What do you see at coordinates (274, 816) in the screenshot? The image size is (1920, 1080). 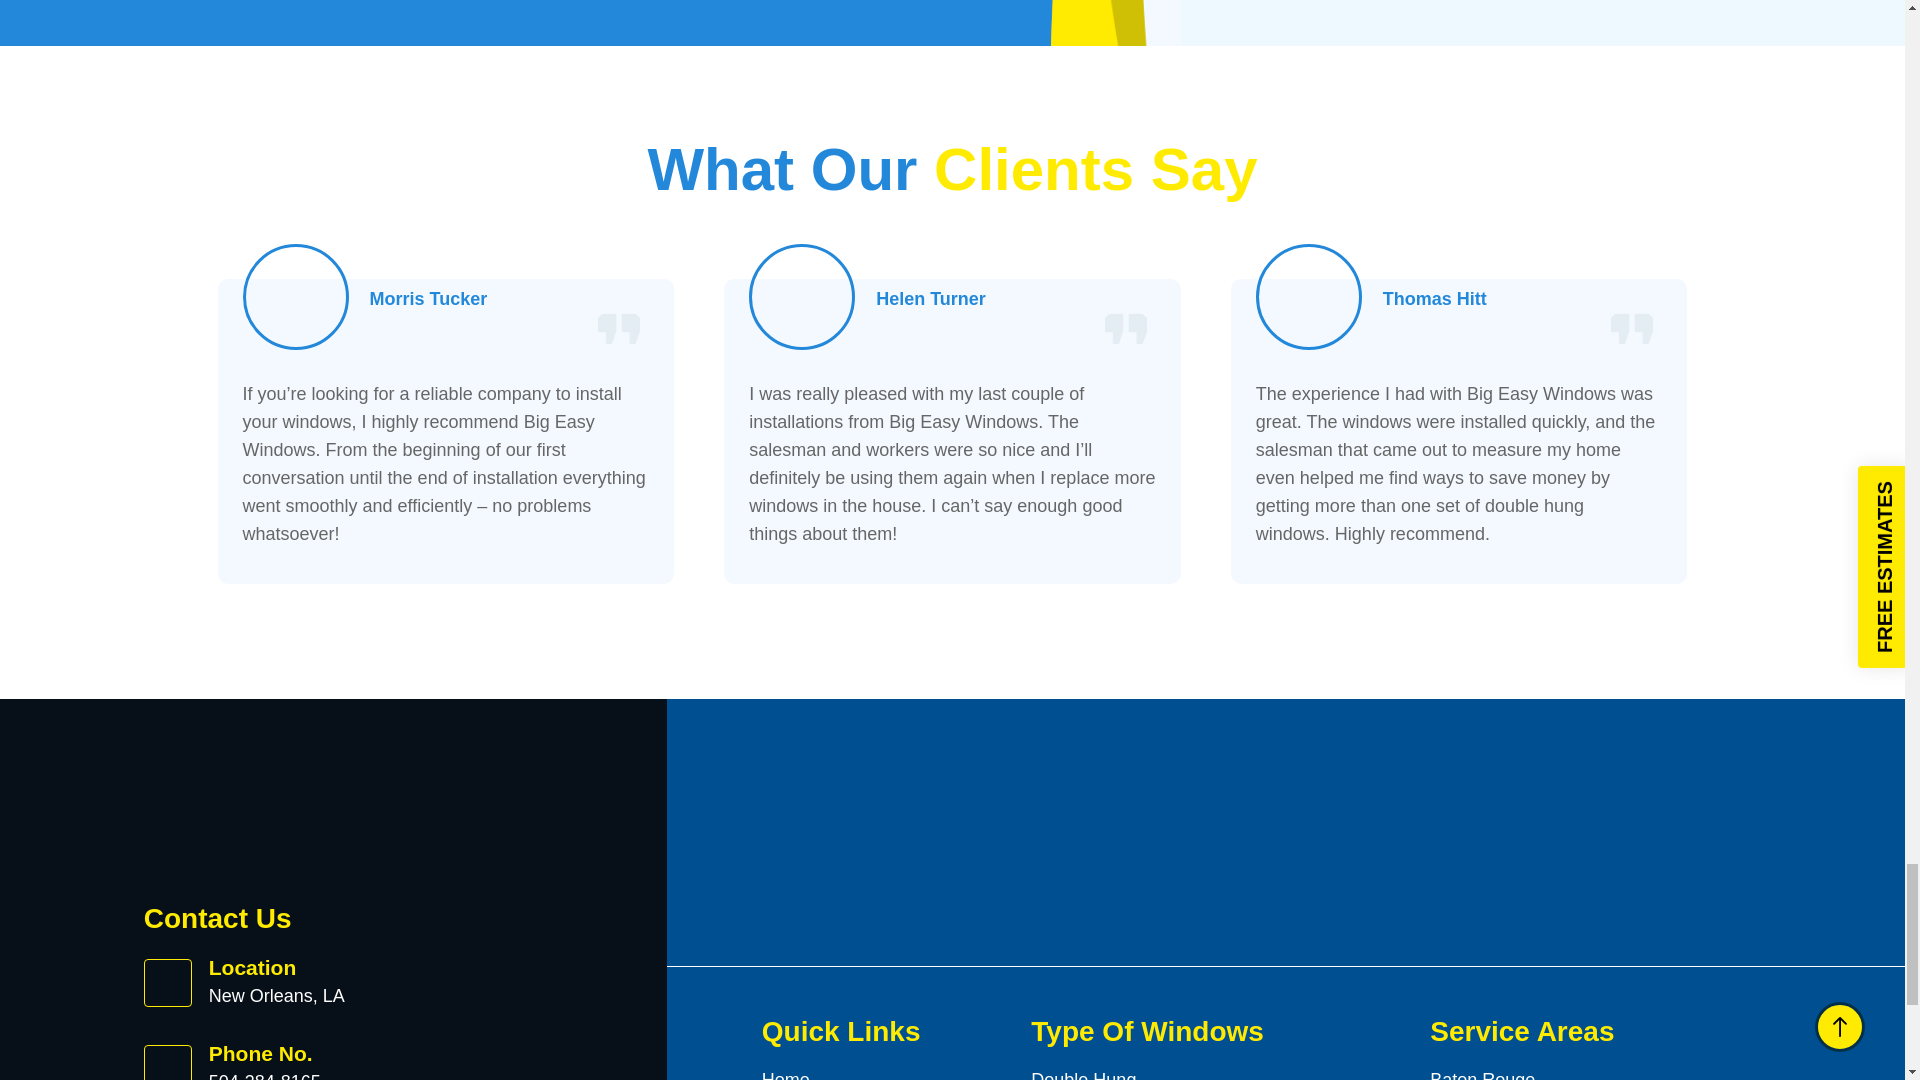 I see `footer-logo` at bounding box center [274, 816].